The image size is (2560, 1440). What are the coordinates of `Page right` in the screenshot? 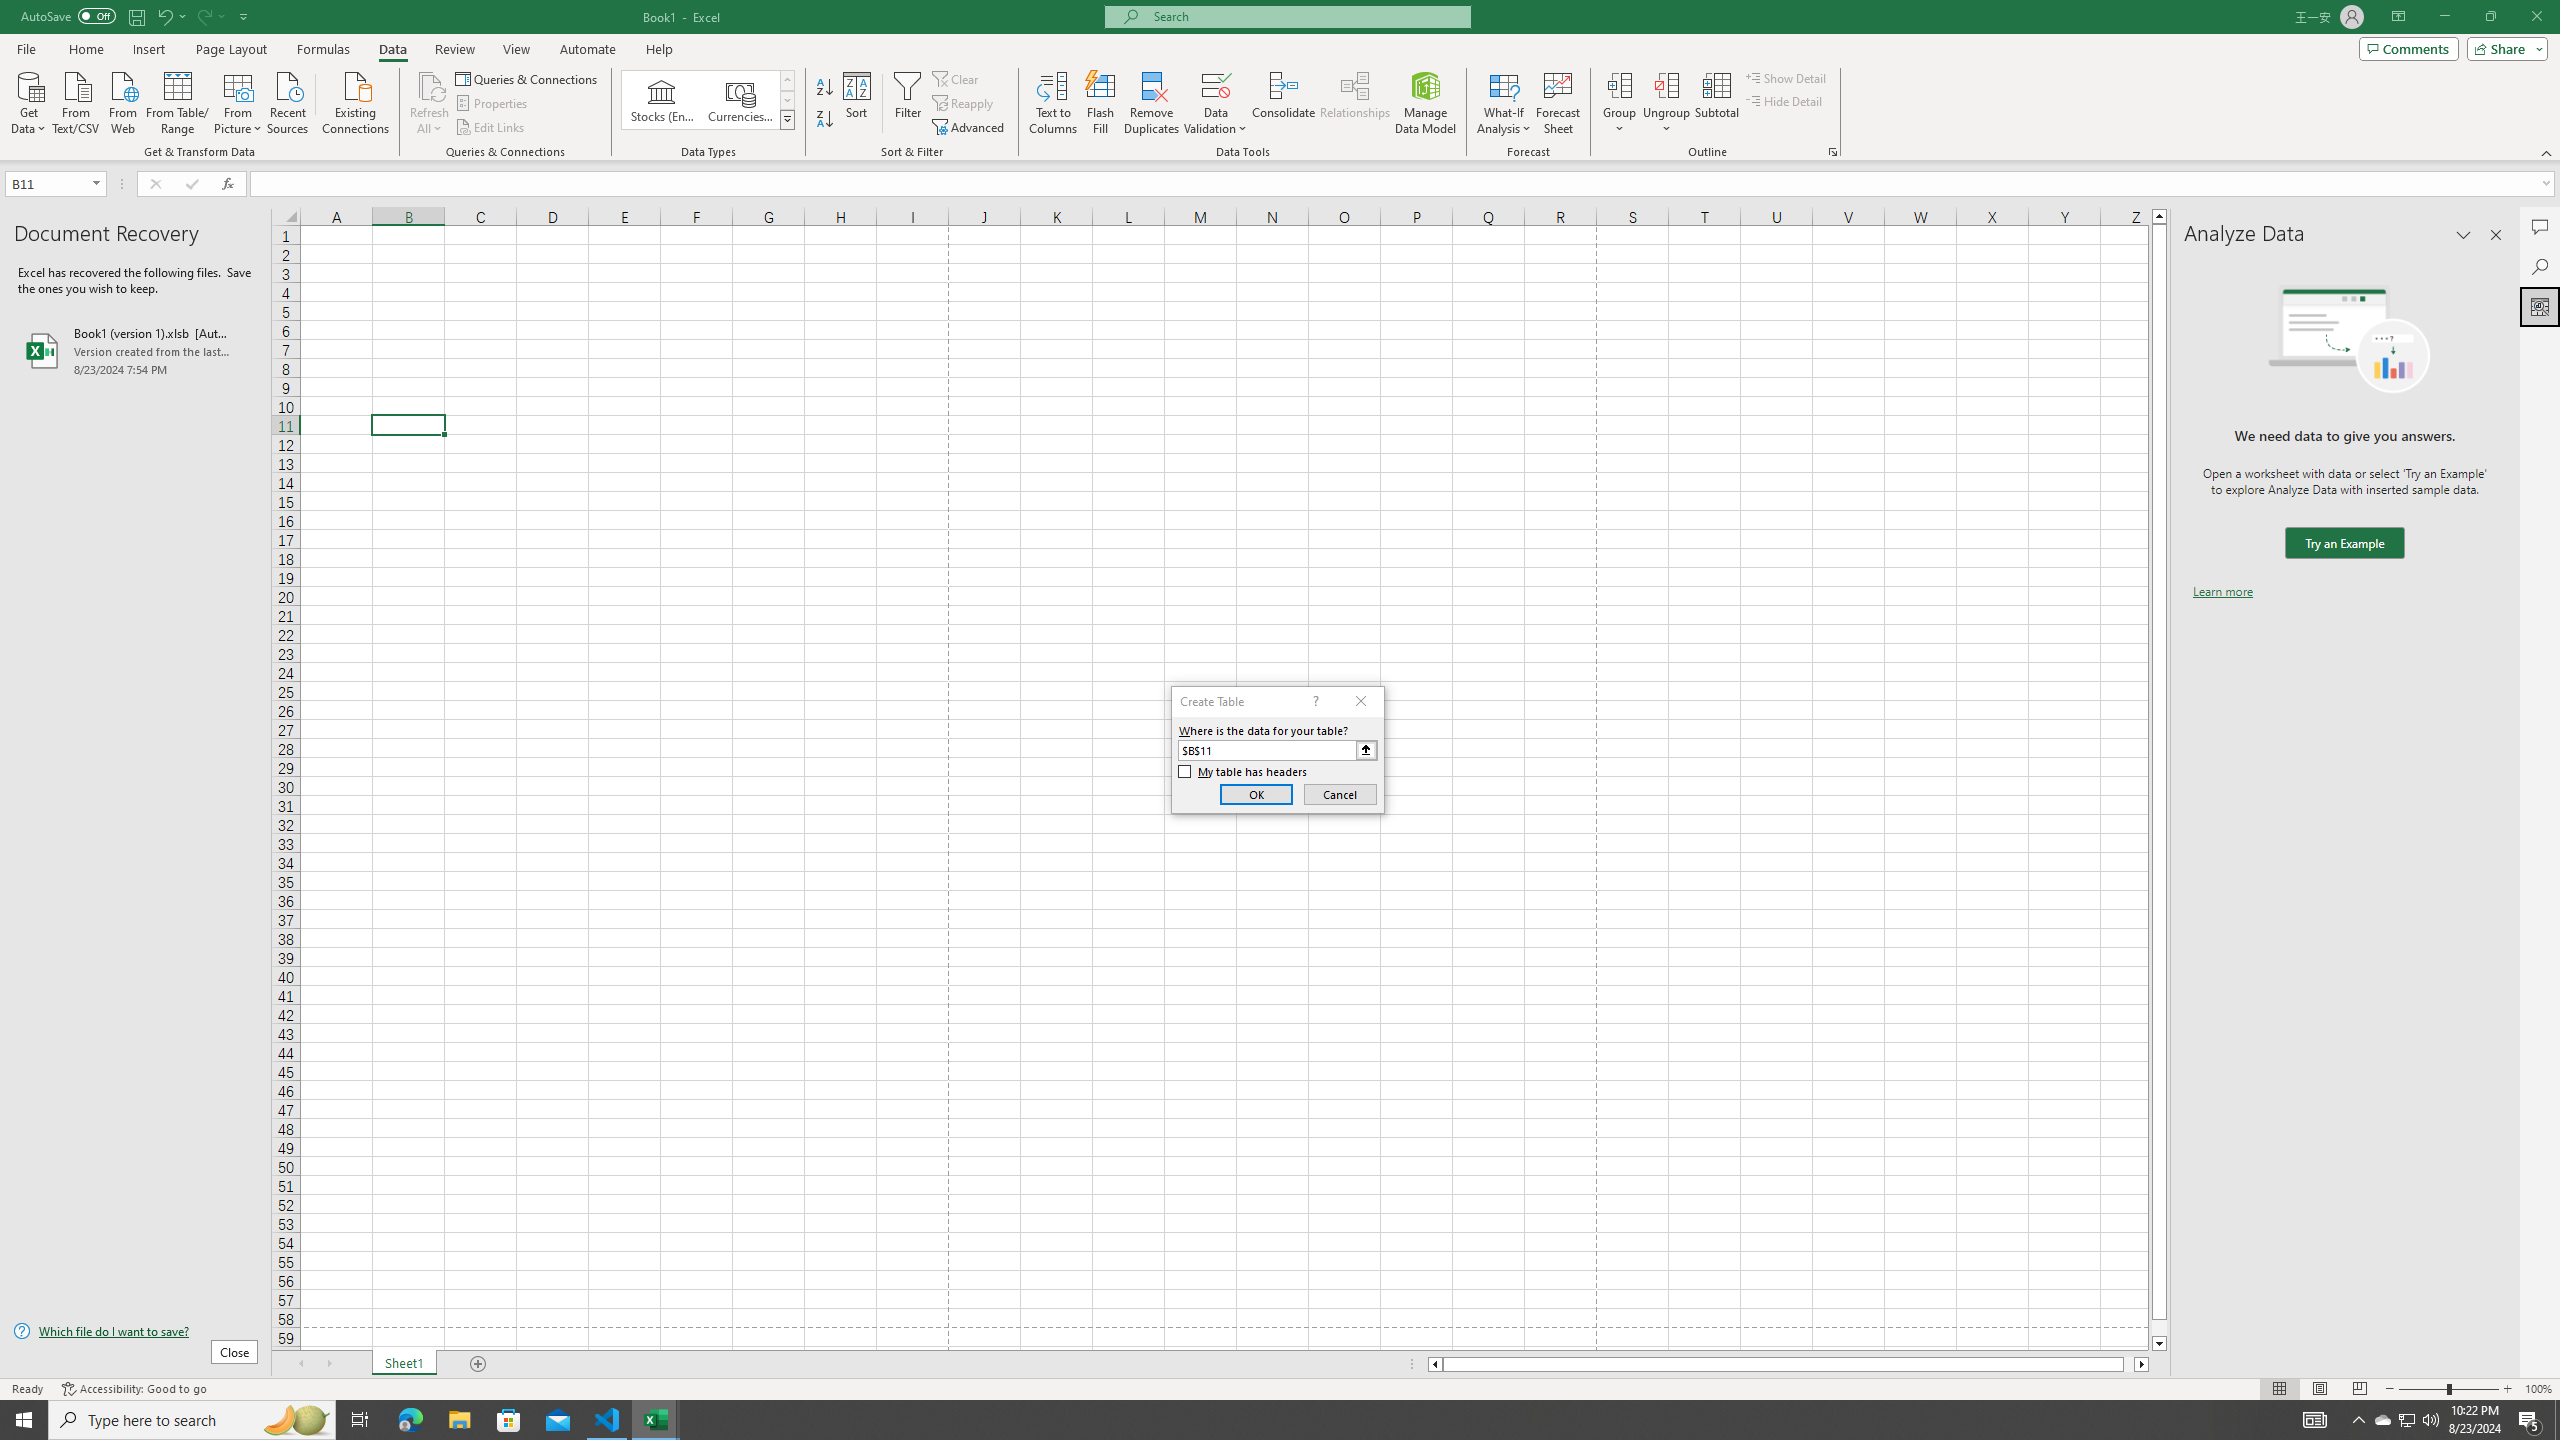 It's located at (2130, 1364).